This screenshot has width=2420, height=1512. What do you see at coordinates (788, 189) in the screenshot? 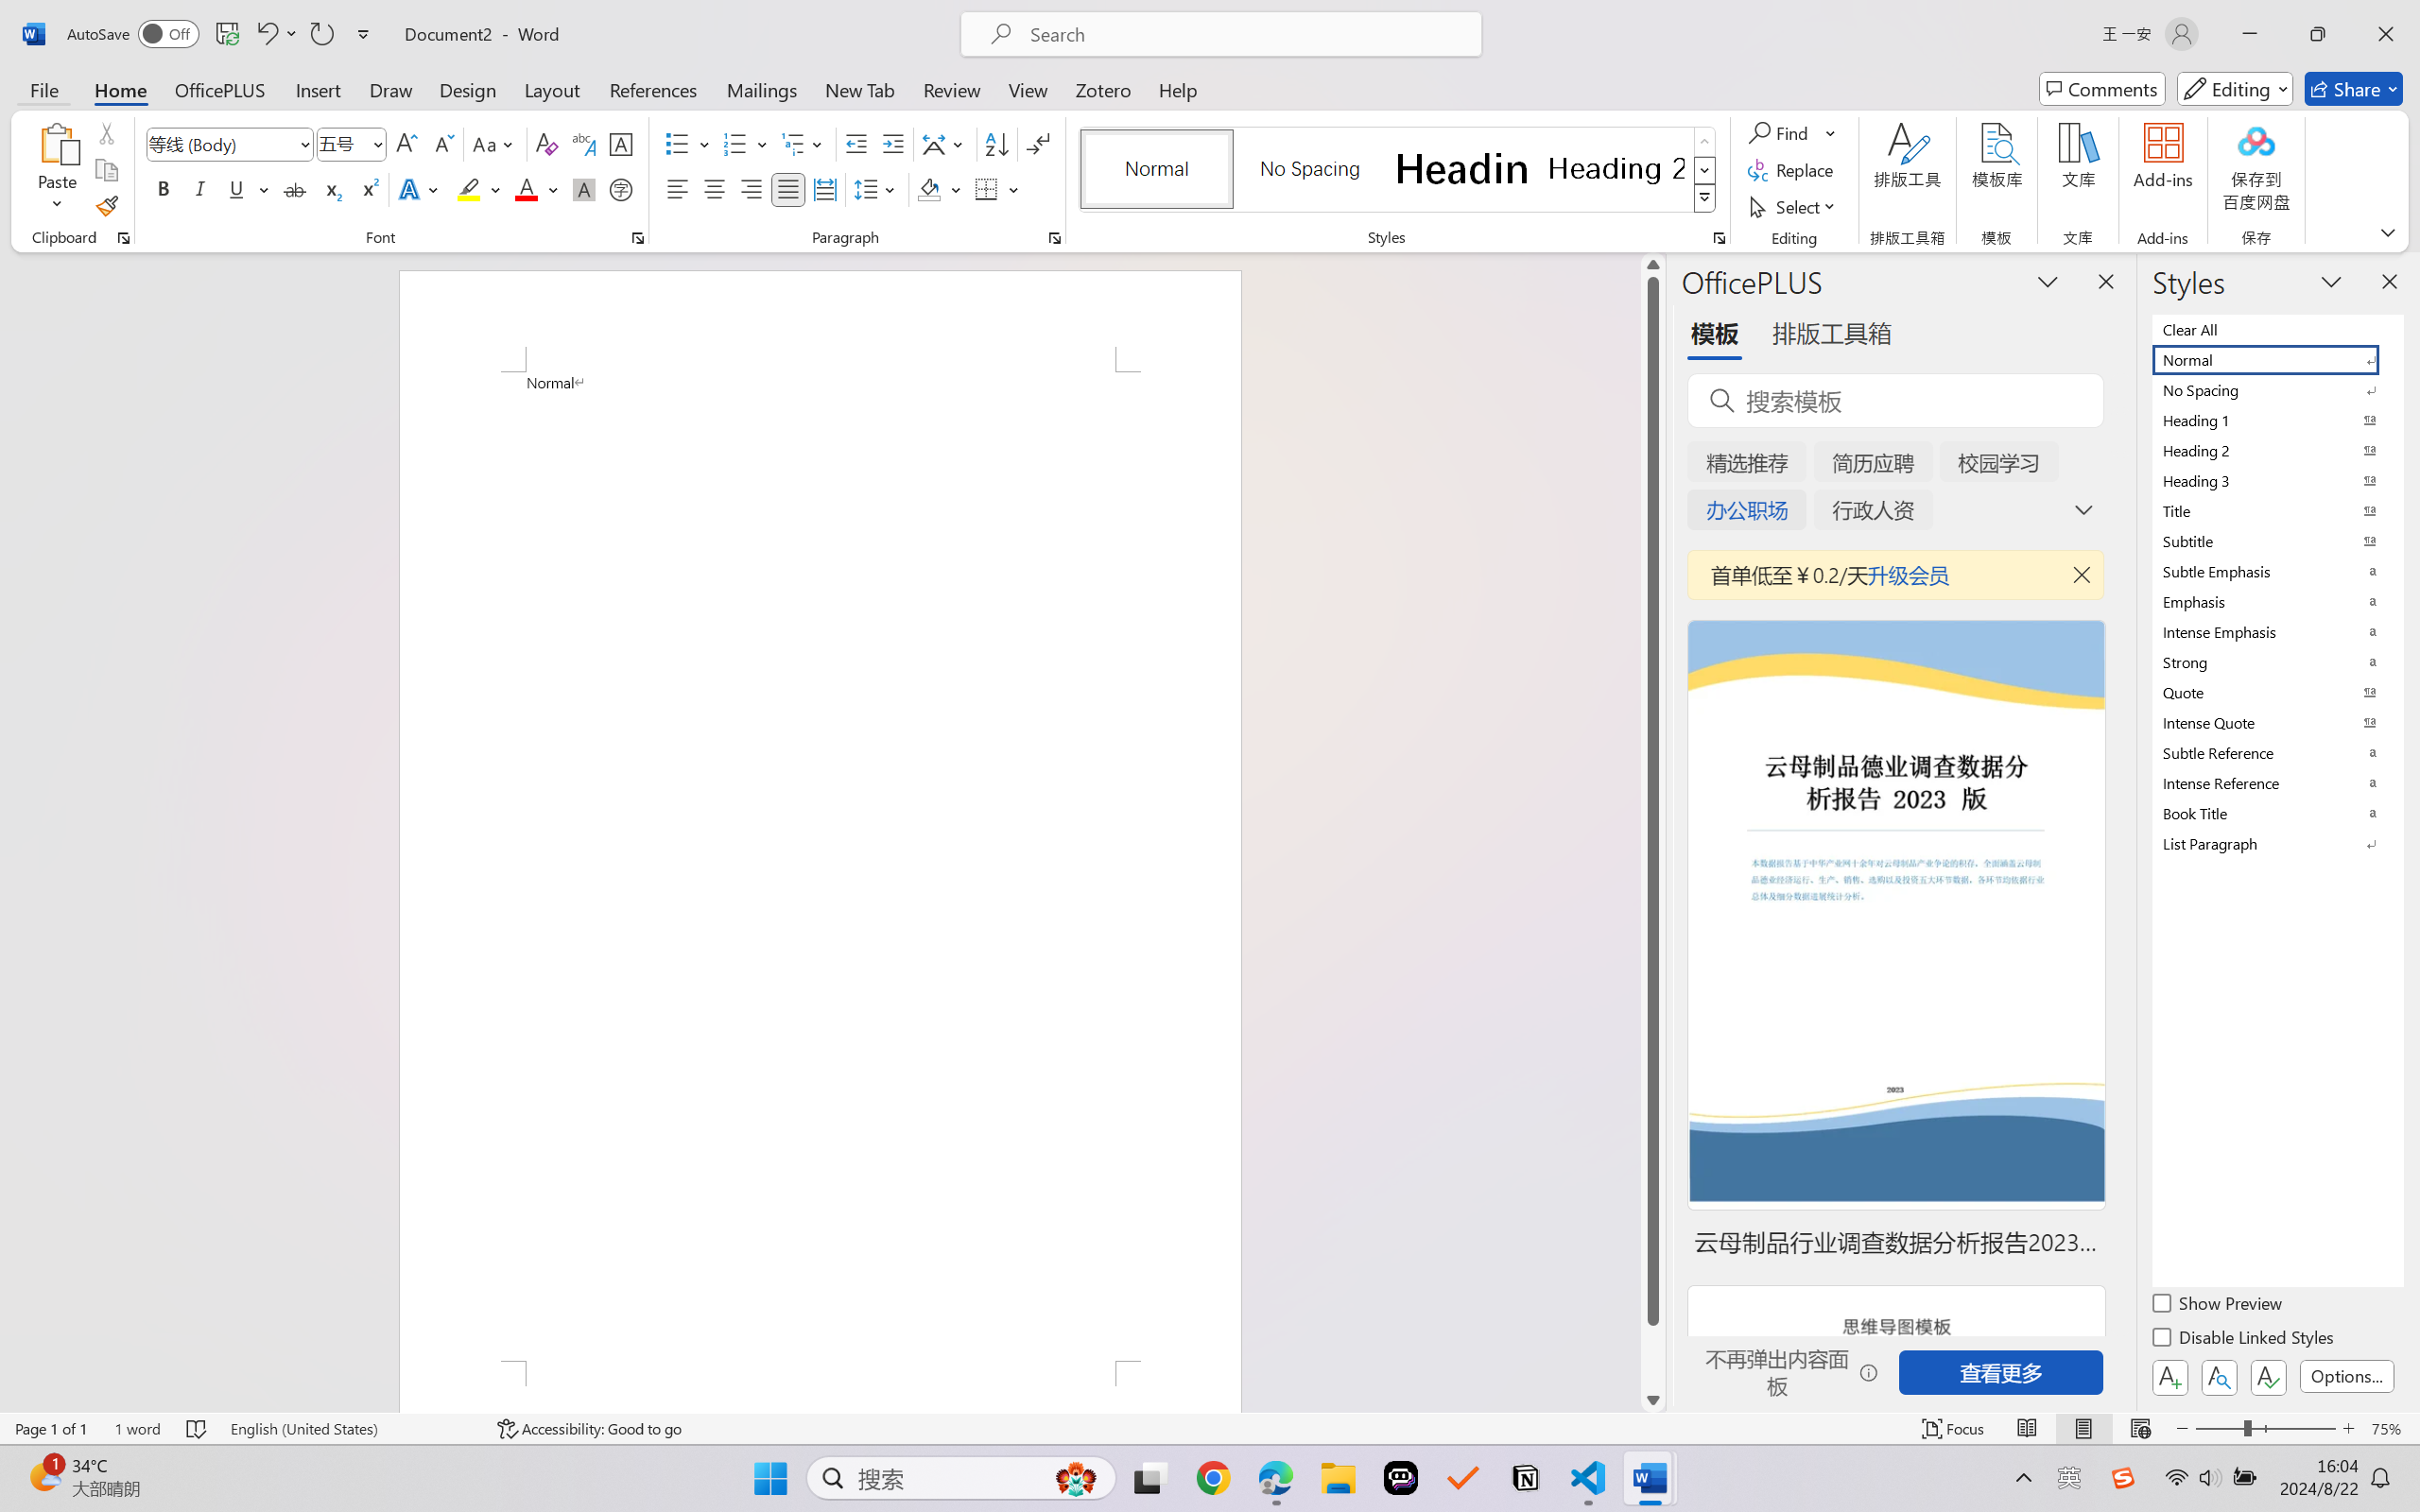
I see `Justify` at bounding box center [788, 189].